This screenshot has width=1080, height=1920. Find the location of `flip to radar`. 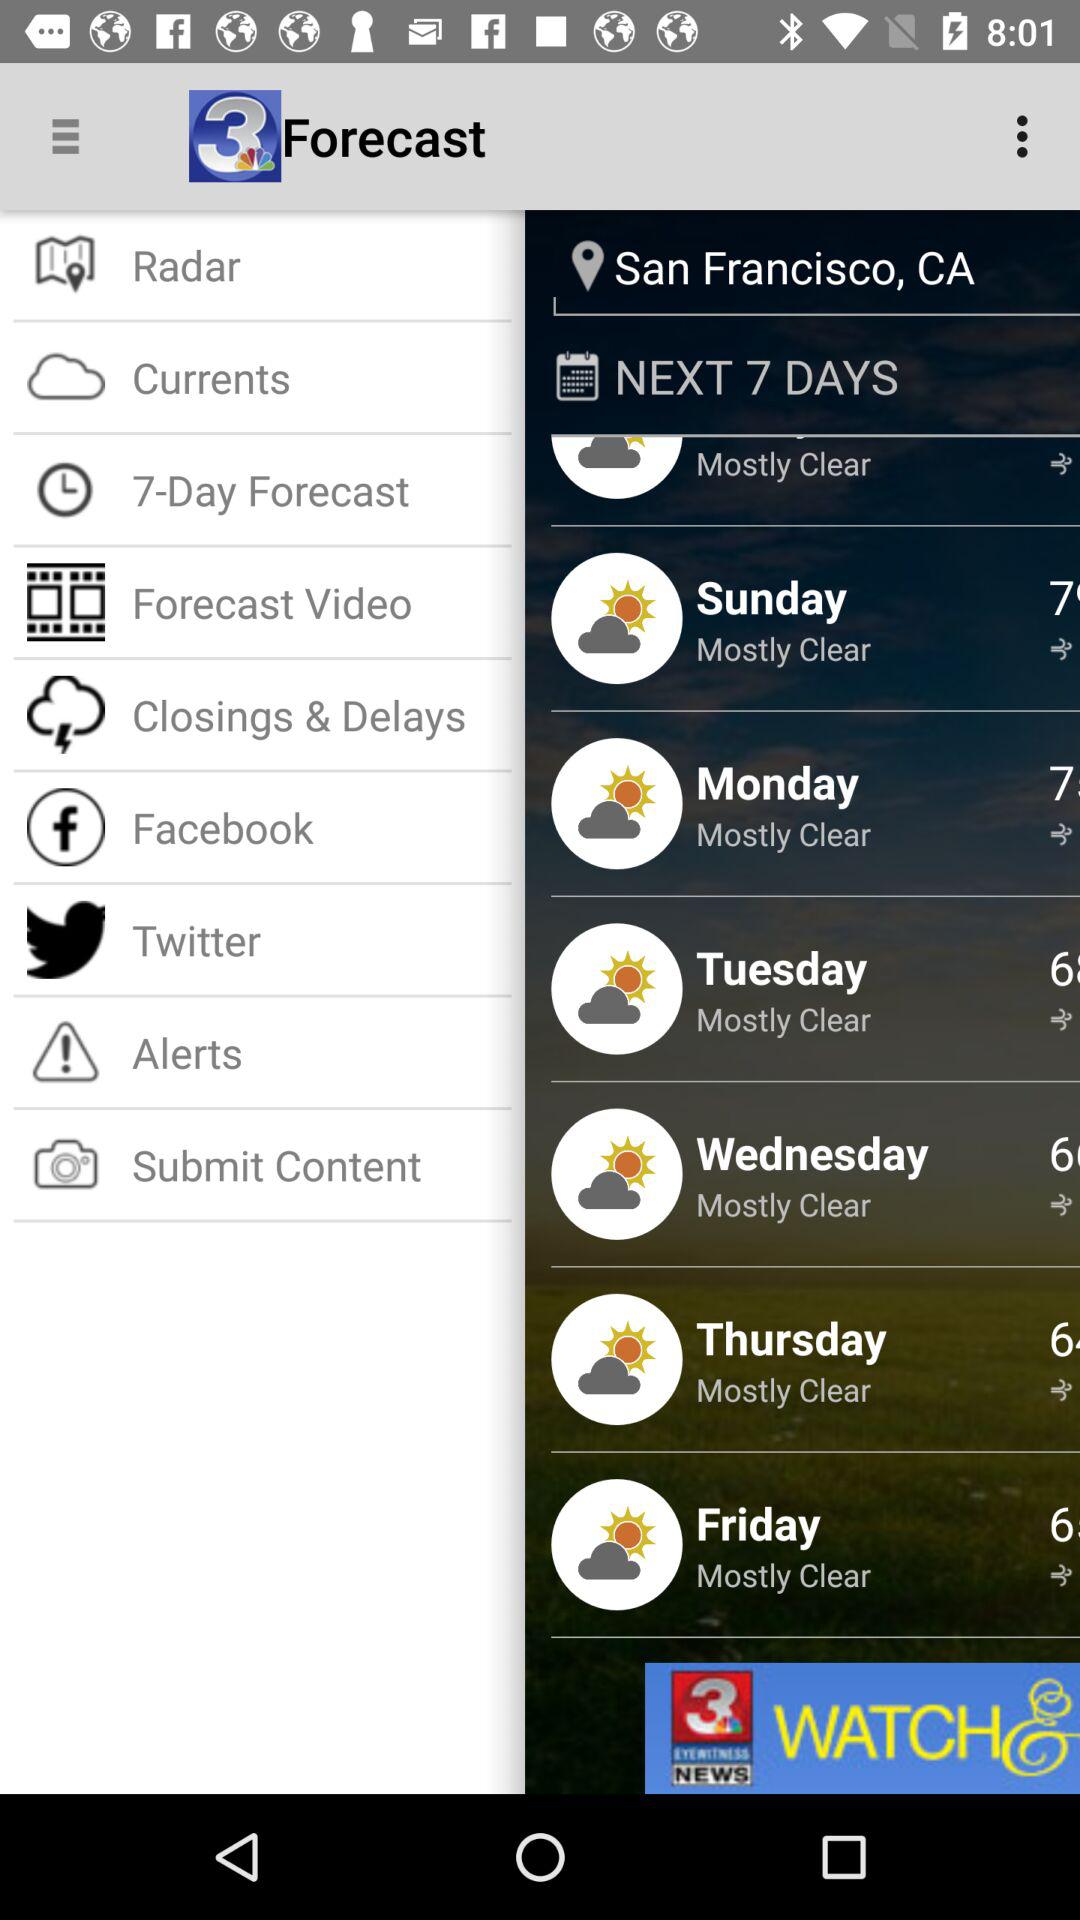

flip to radar is located at coordinates (314, 264).